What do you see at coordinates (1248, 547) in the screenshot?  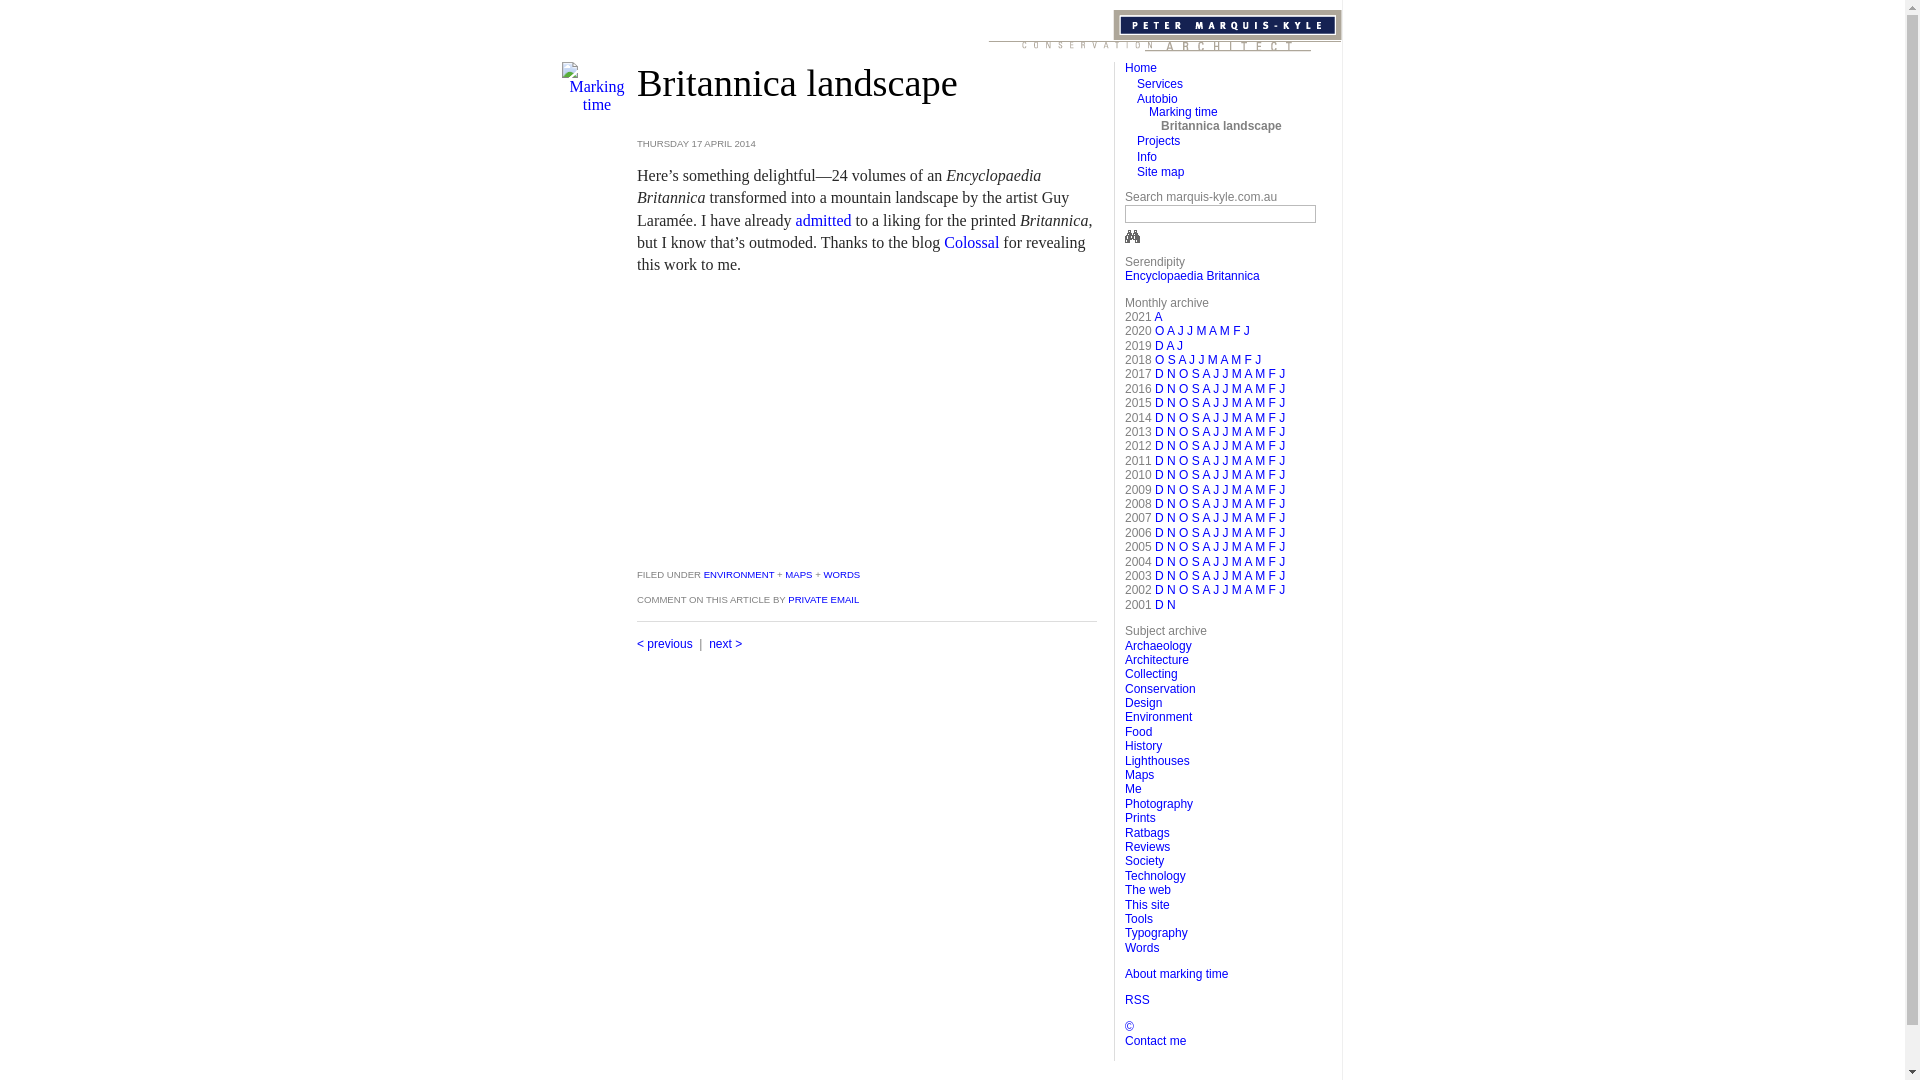 I see `A` at bounding box center [1248, 547].